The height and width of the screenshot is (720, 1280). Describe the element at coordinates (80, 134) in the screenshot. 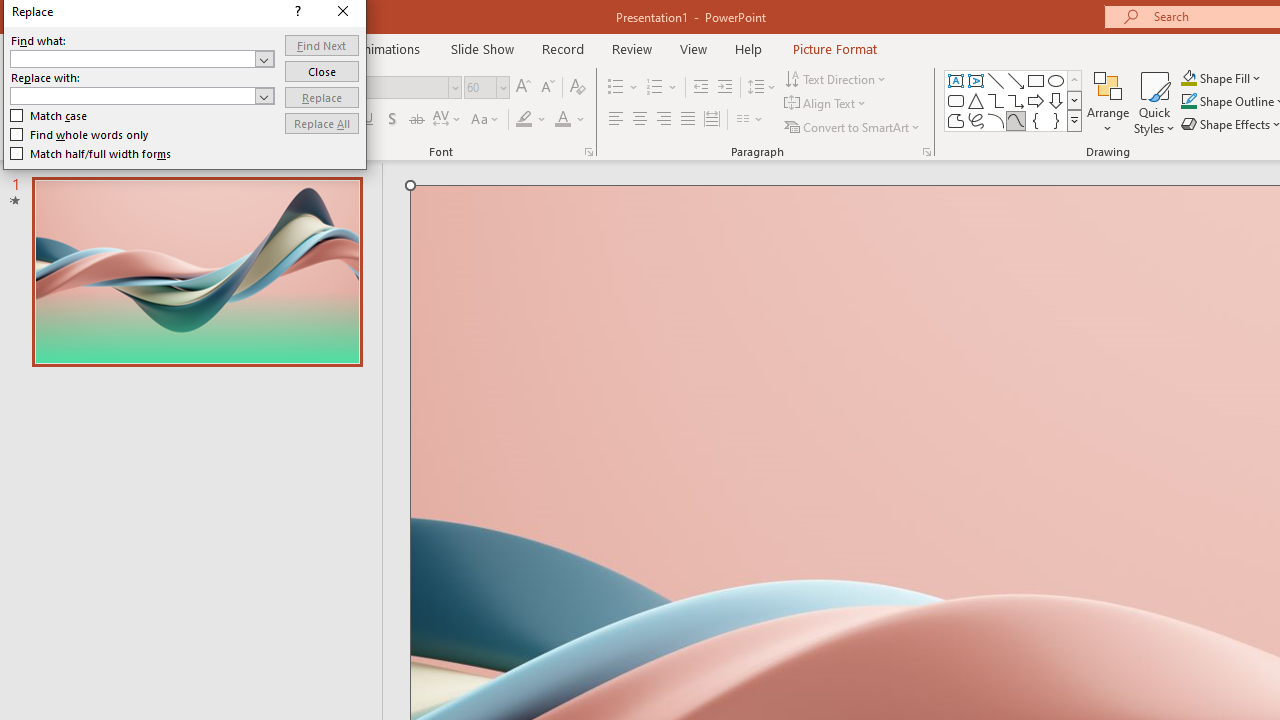

I see `Find whole words only` at that location.